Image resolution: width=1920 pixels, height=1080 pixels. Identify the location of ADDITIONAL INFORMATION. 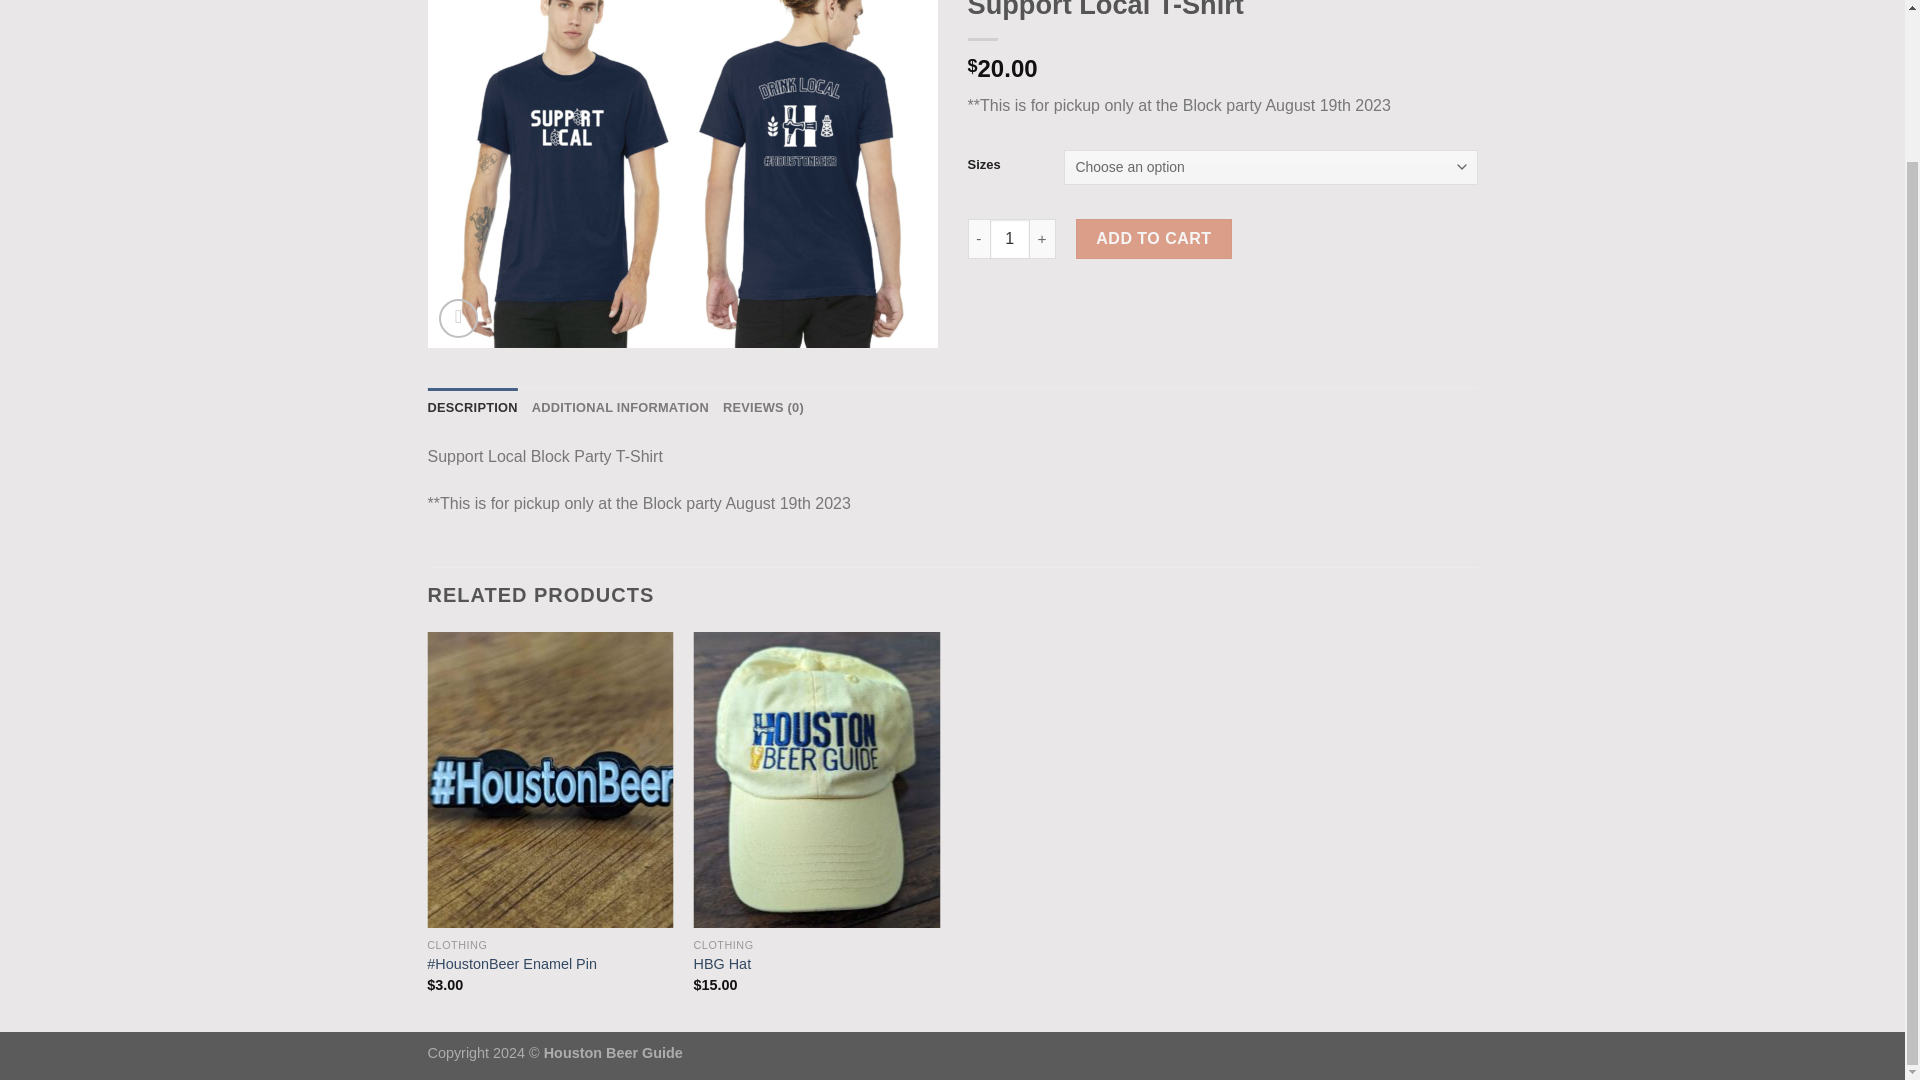
(620, 407).